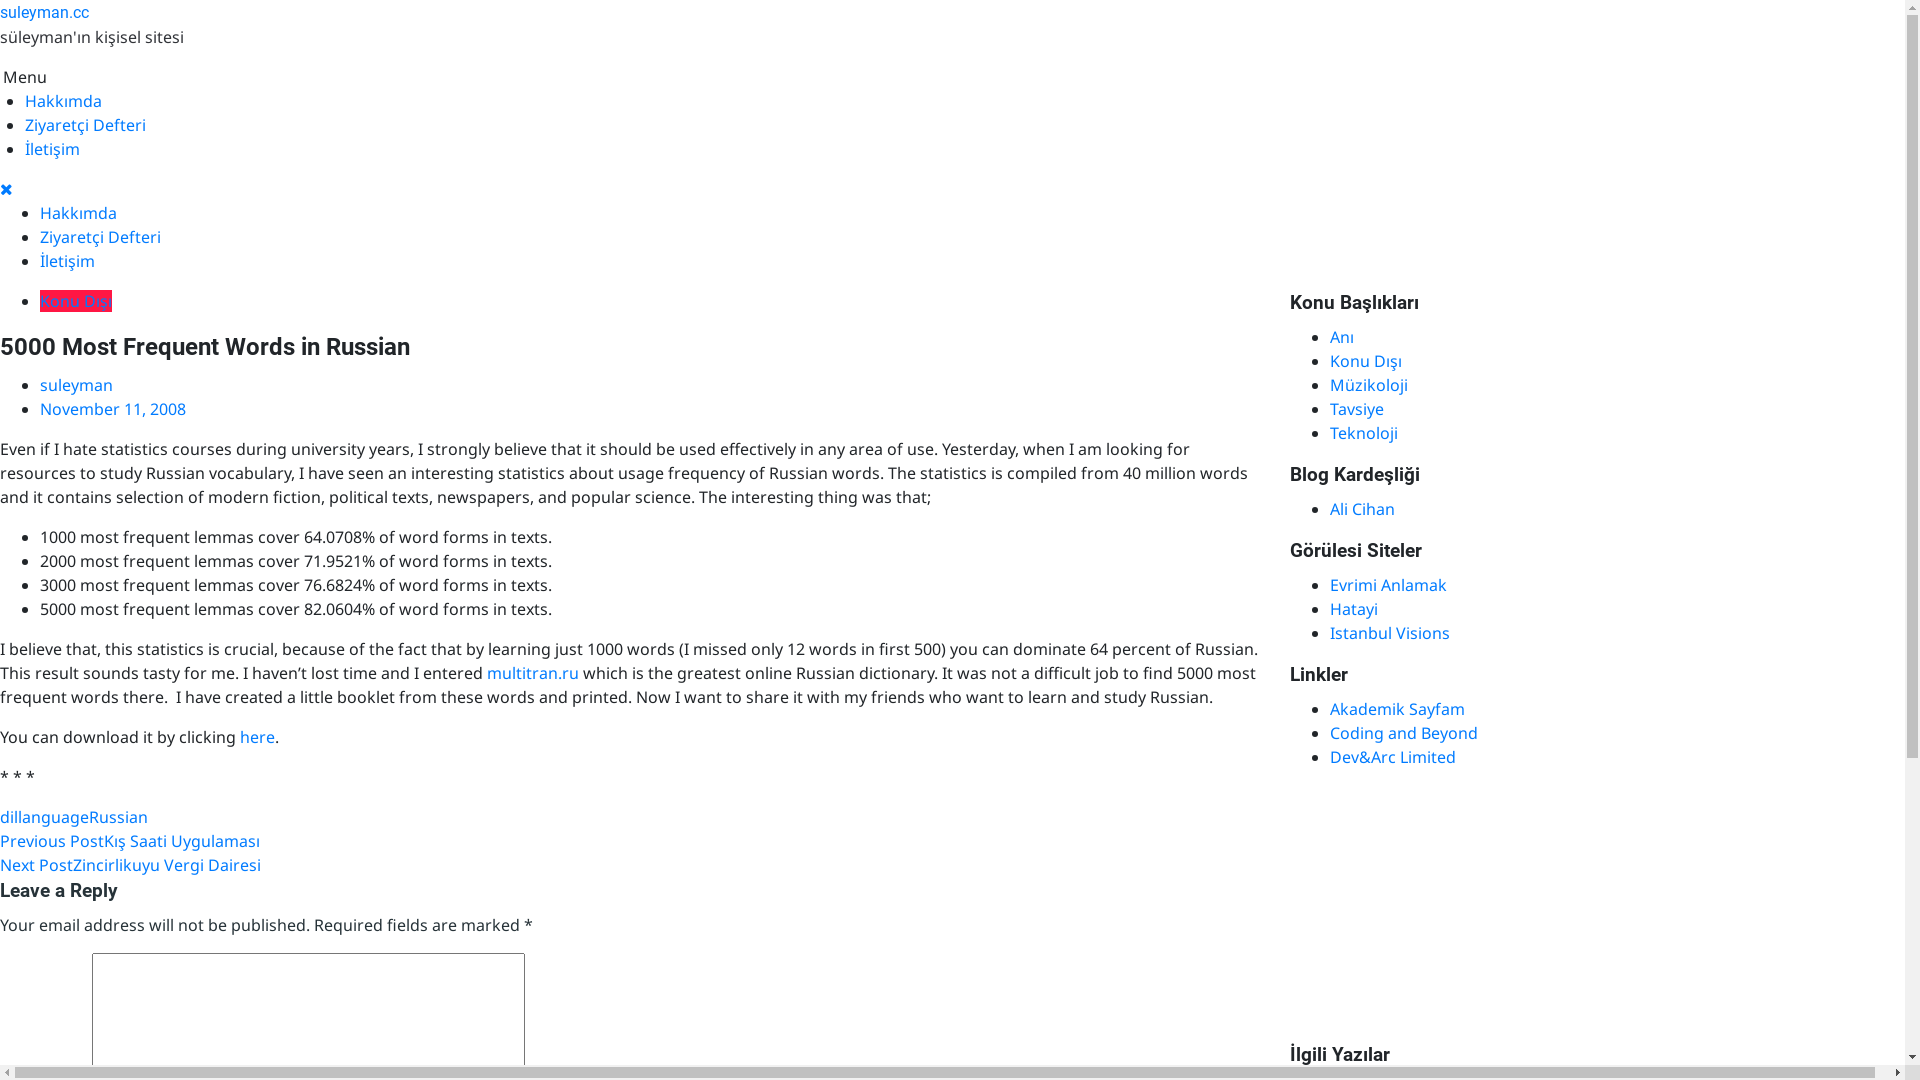  Describe the element at coordinates (44, 12) in the screenshot. I see `suleyman.cc` at that location.